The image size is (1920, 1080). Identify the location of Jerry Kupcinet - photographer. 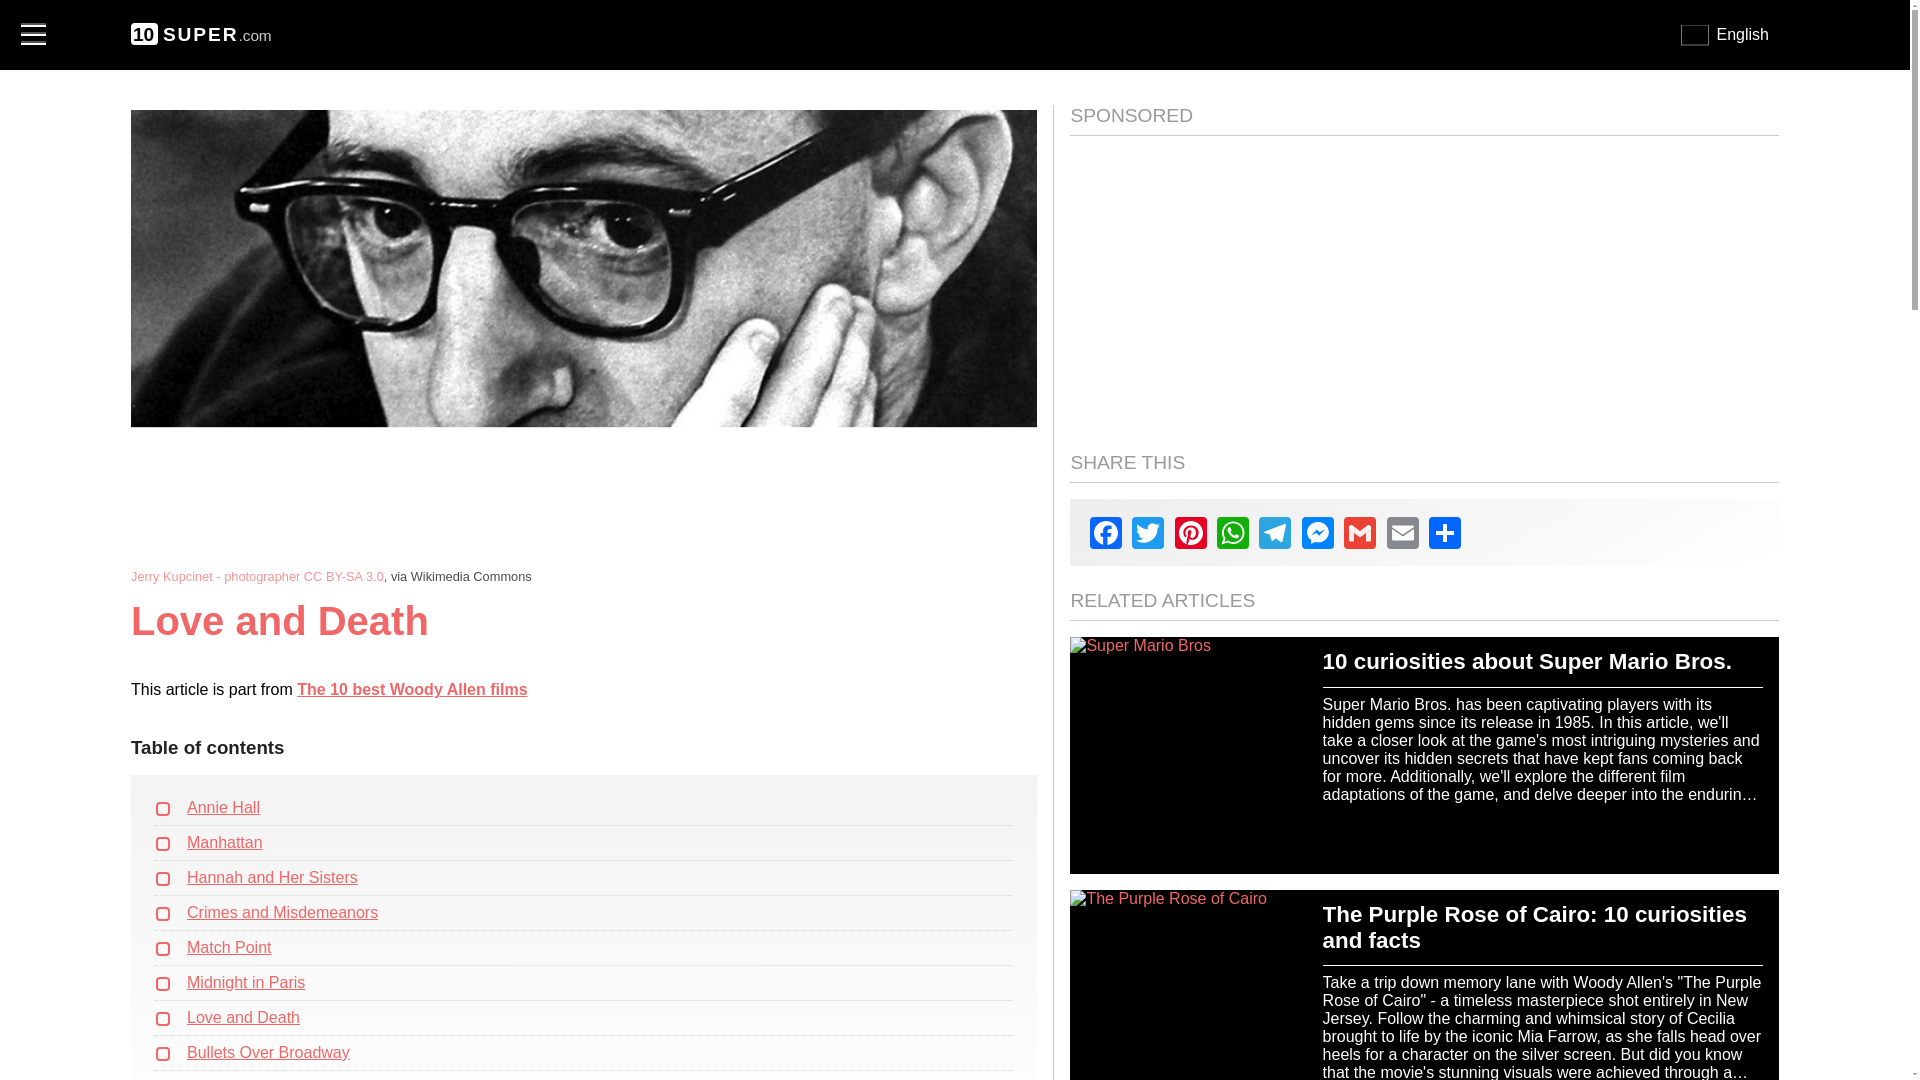
(214, 576).